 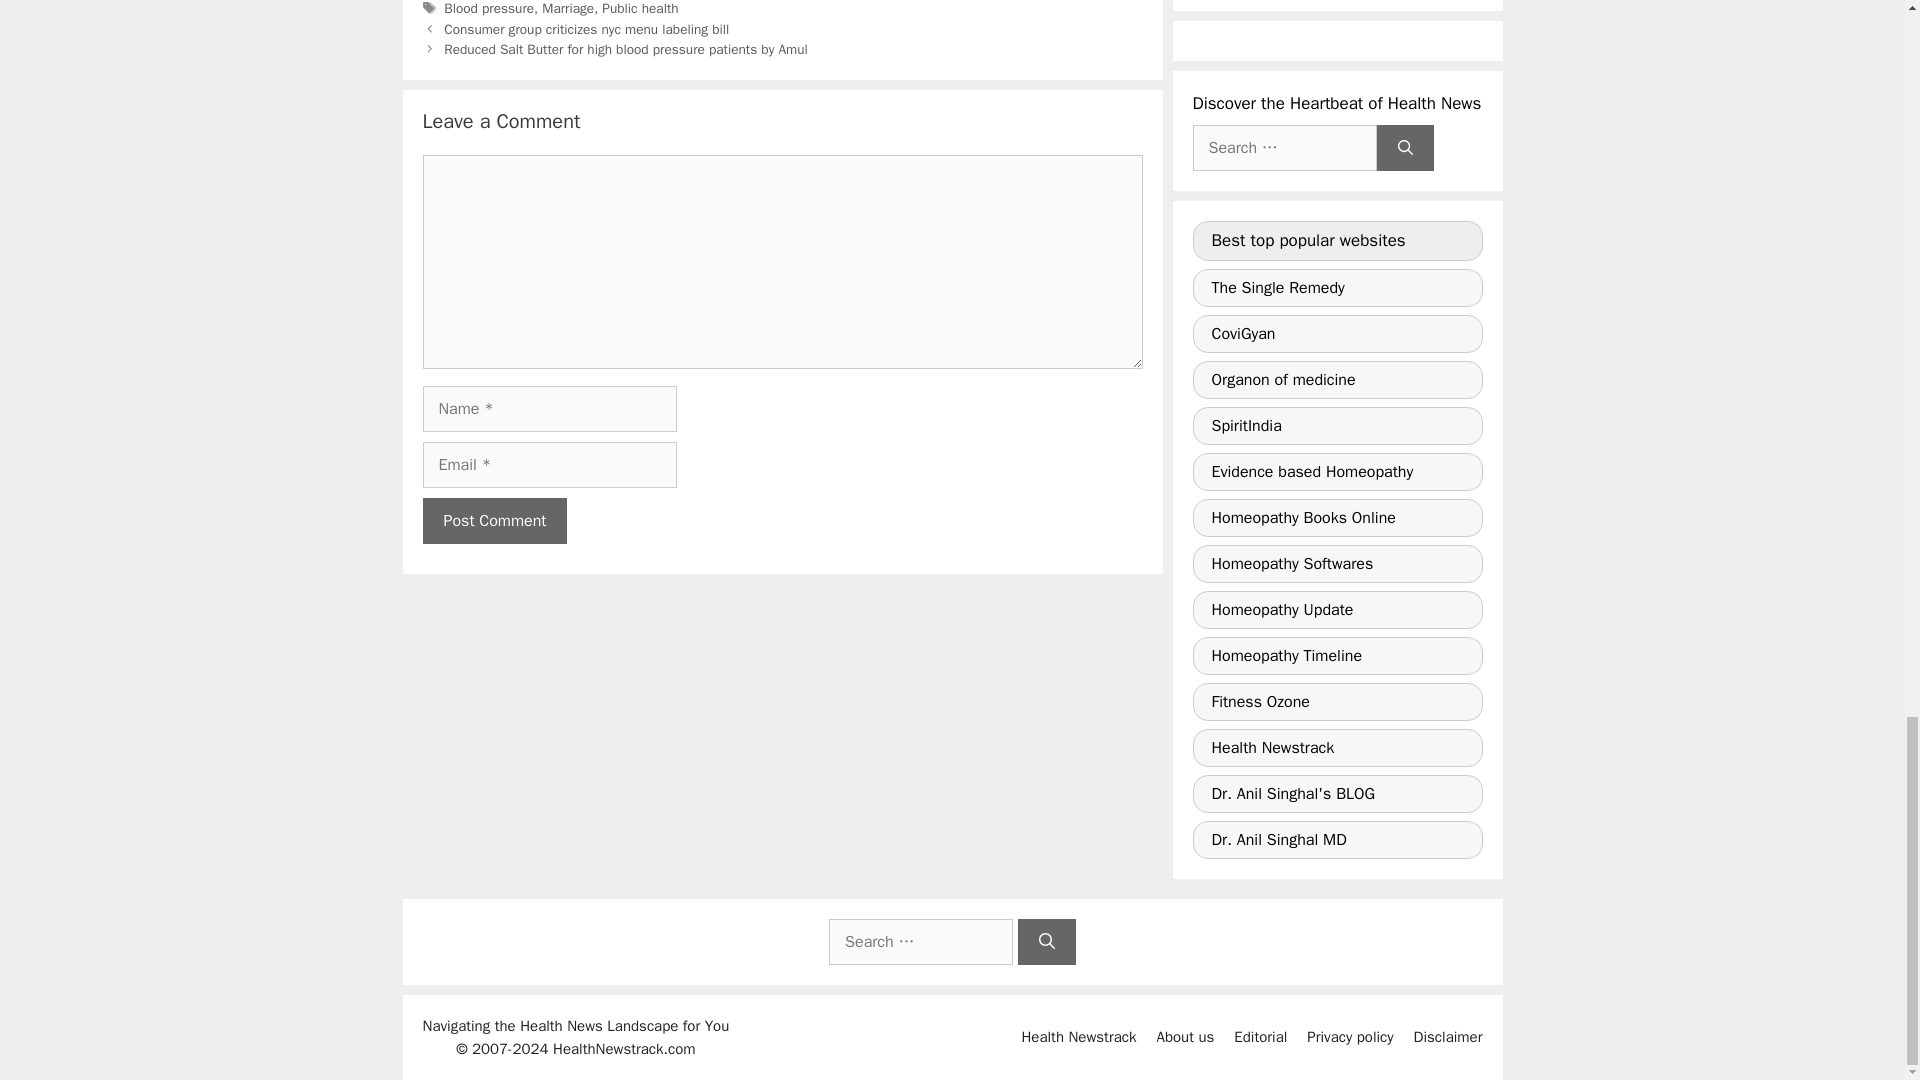 What do you see at coordinates (586, 28) in the screenshot?
I see `Consumer group criticizes nyc menu labeling bill` at bounding box center [586, 28].